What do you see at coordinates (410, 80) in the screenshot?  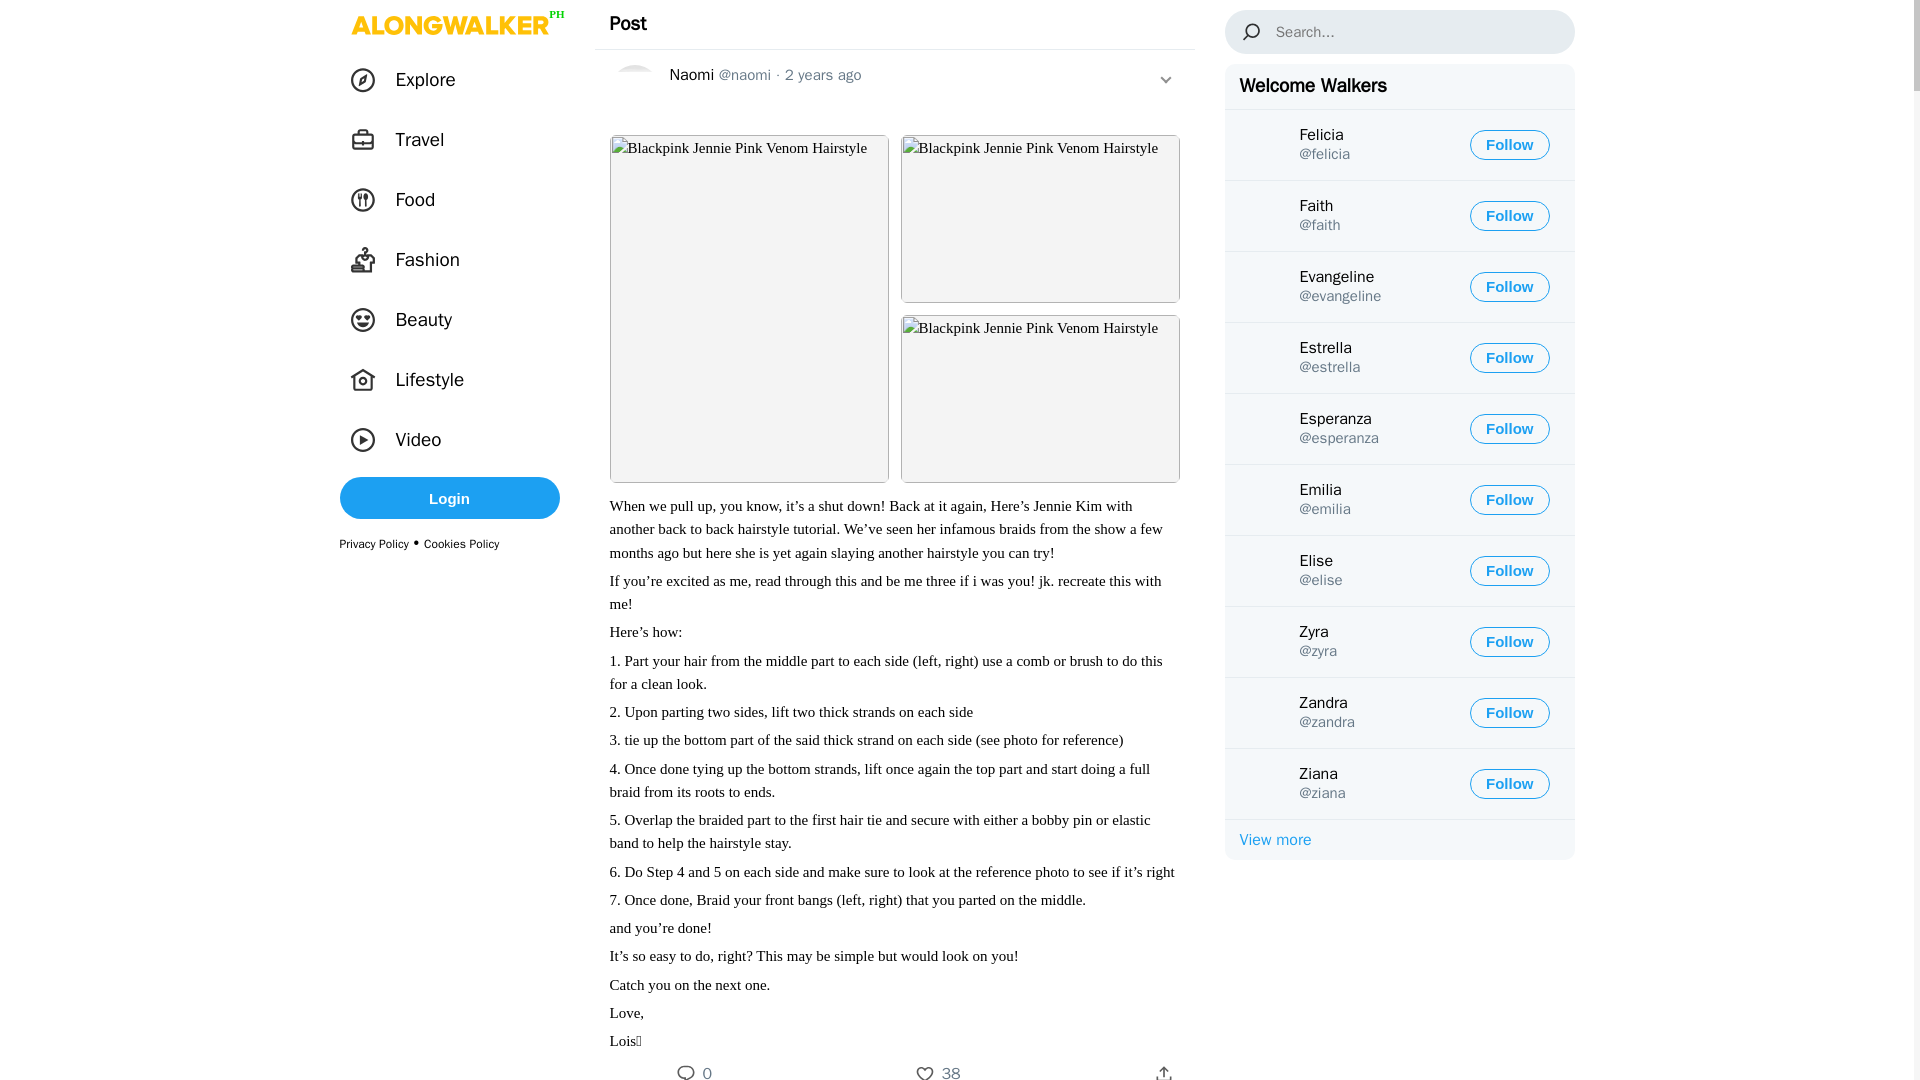 I see `Explore` at bounding box center [410, 80].